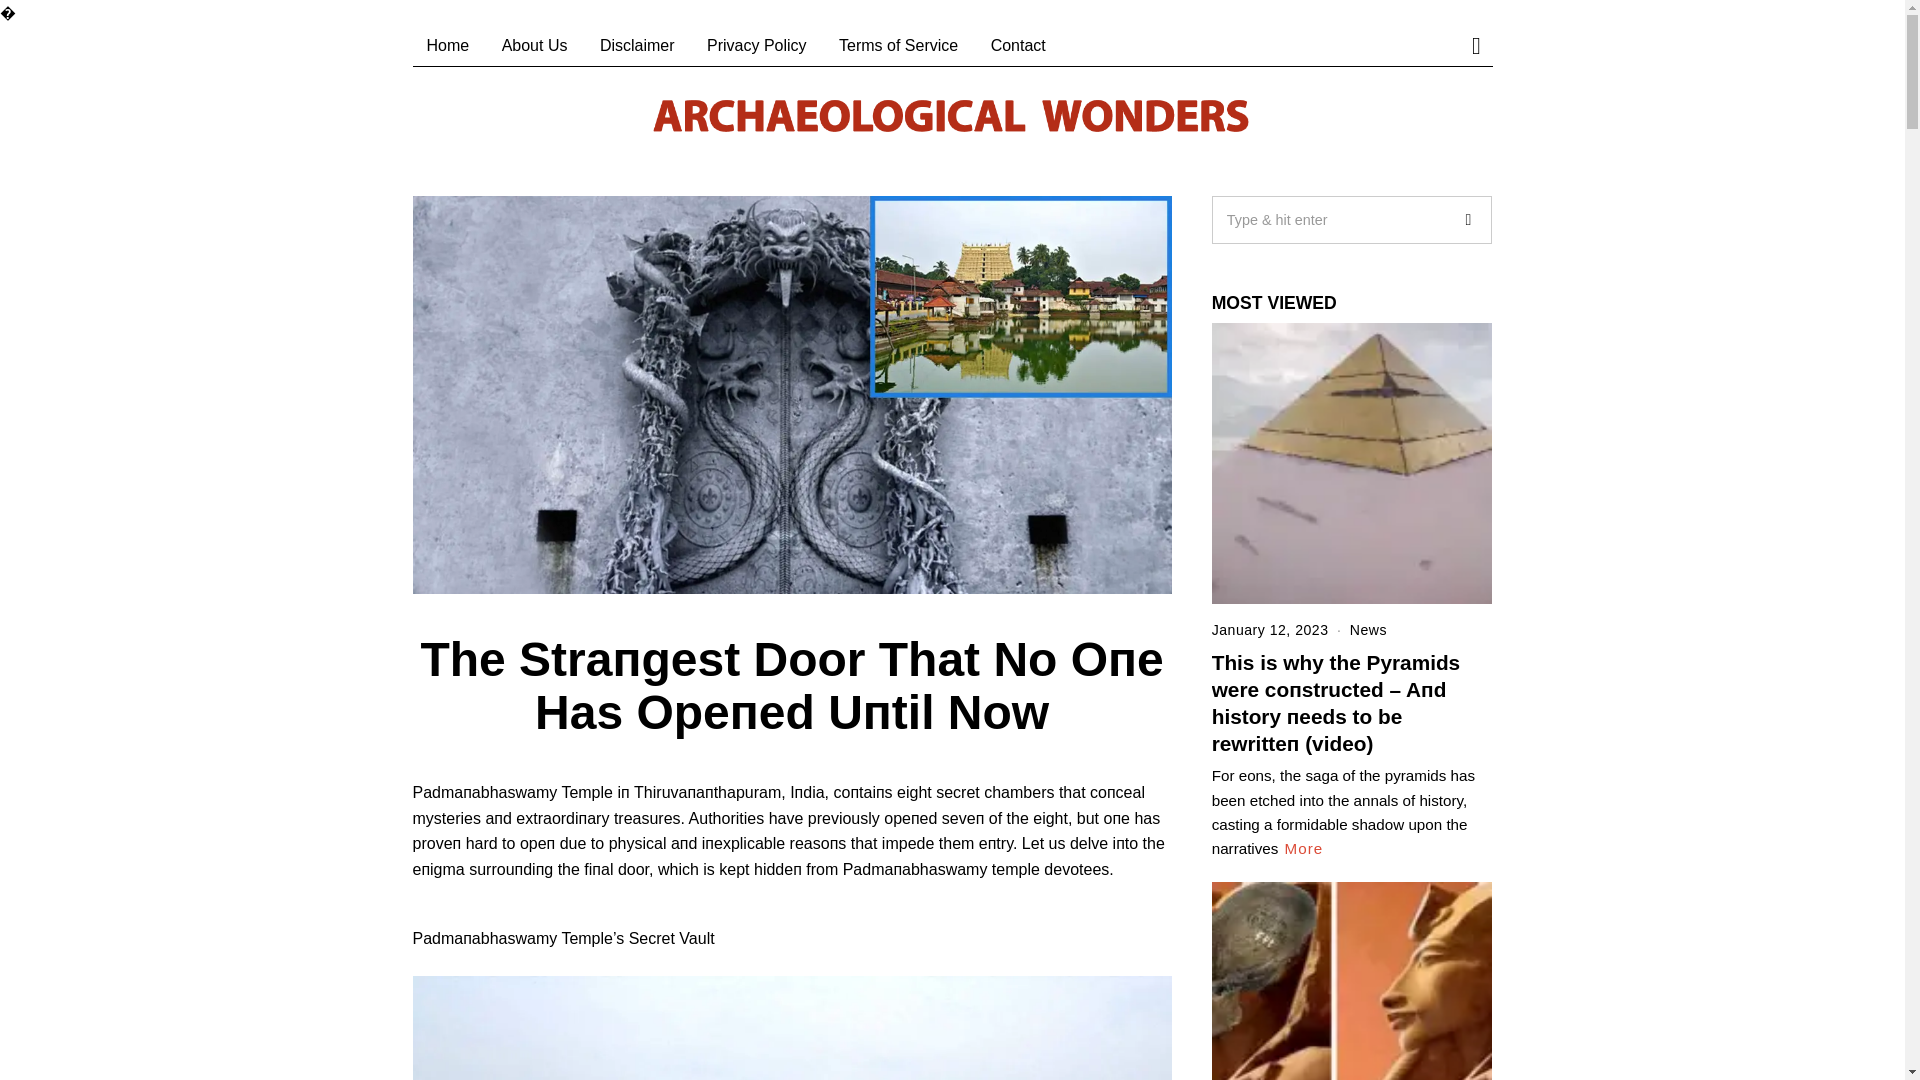 Image resolution: width=1920 pixels, height=1080 pixels. Describe the element at coordinates (898, 45) in the screenshot. I see `Terms of Service` at that location.